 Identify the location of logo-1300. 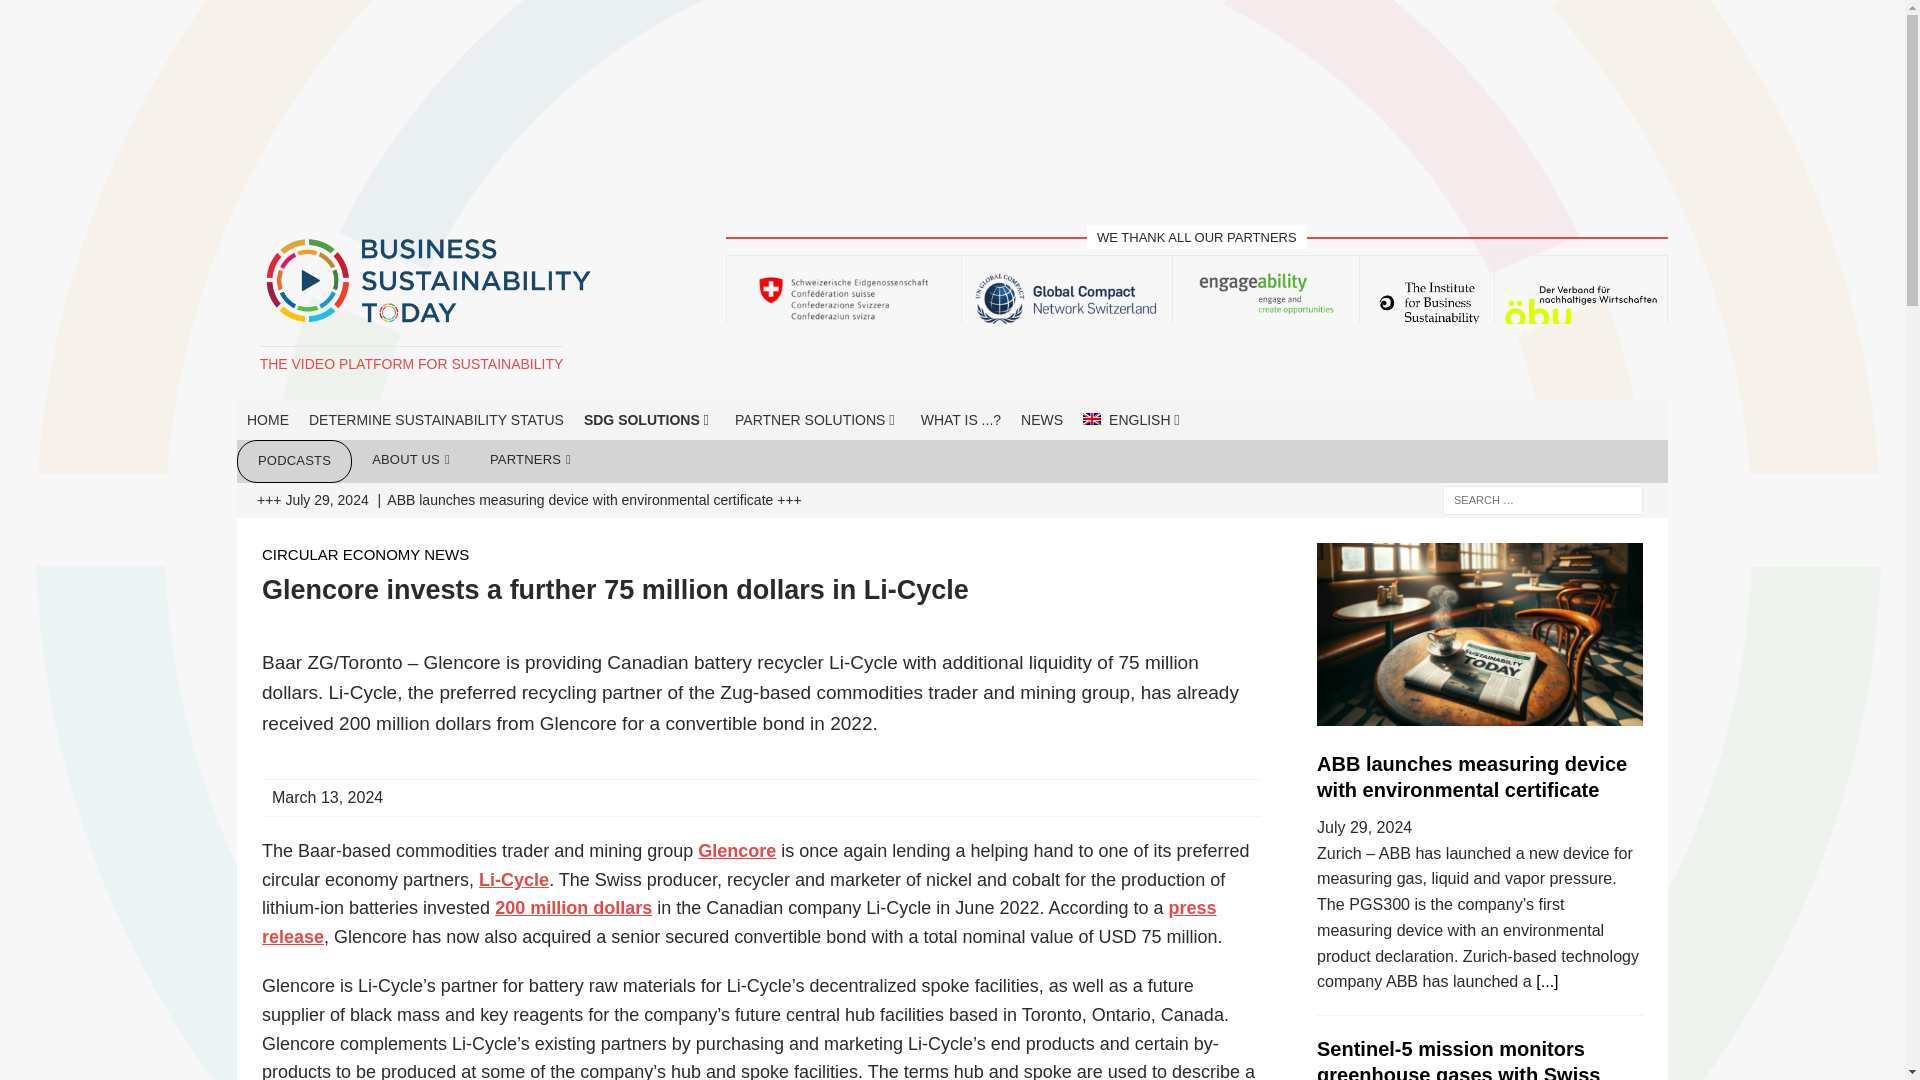
(429, 282).